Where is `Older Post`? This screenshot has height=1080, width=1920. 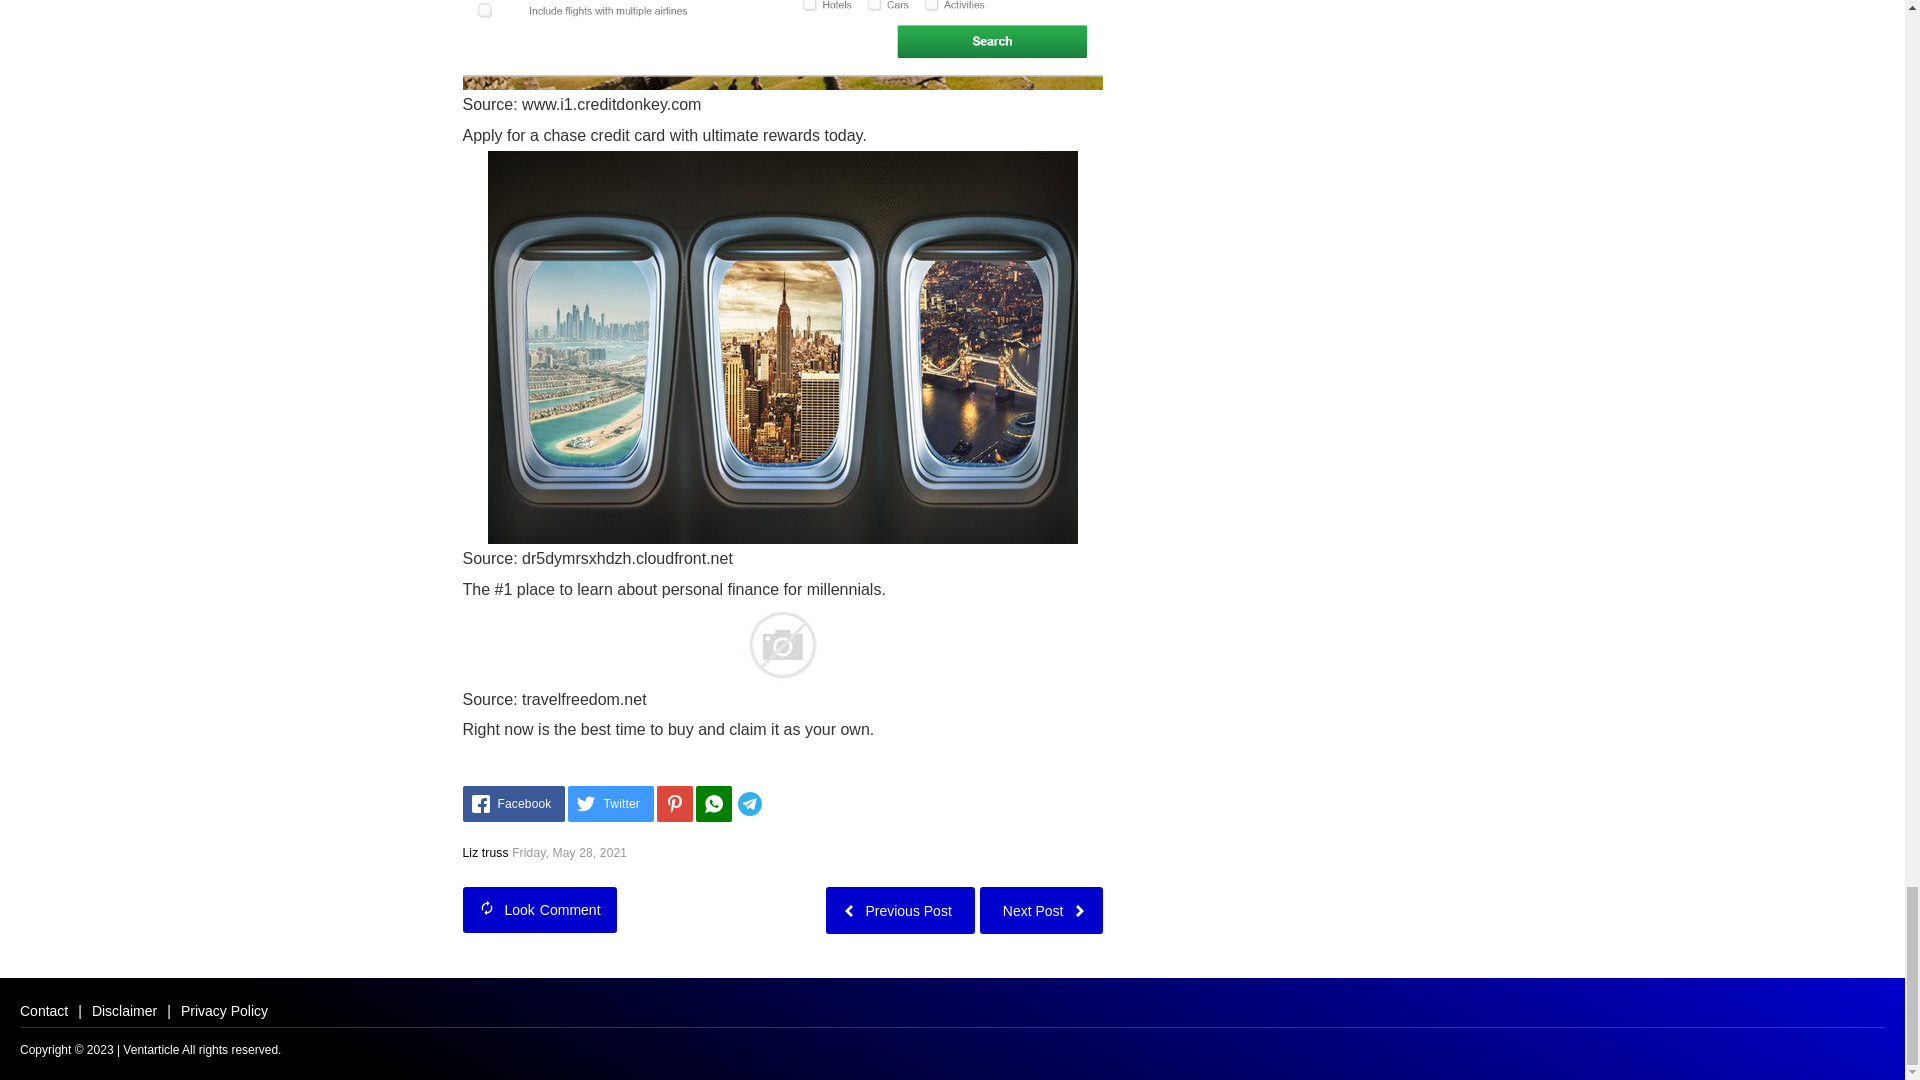
Older Post is located at coordinates (899, 910).